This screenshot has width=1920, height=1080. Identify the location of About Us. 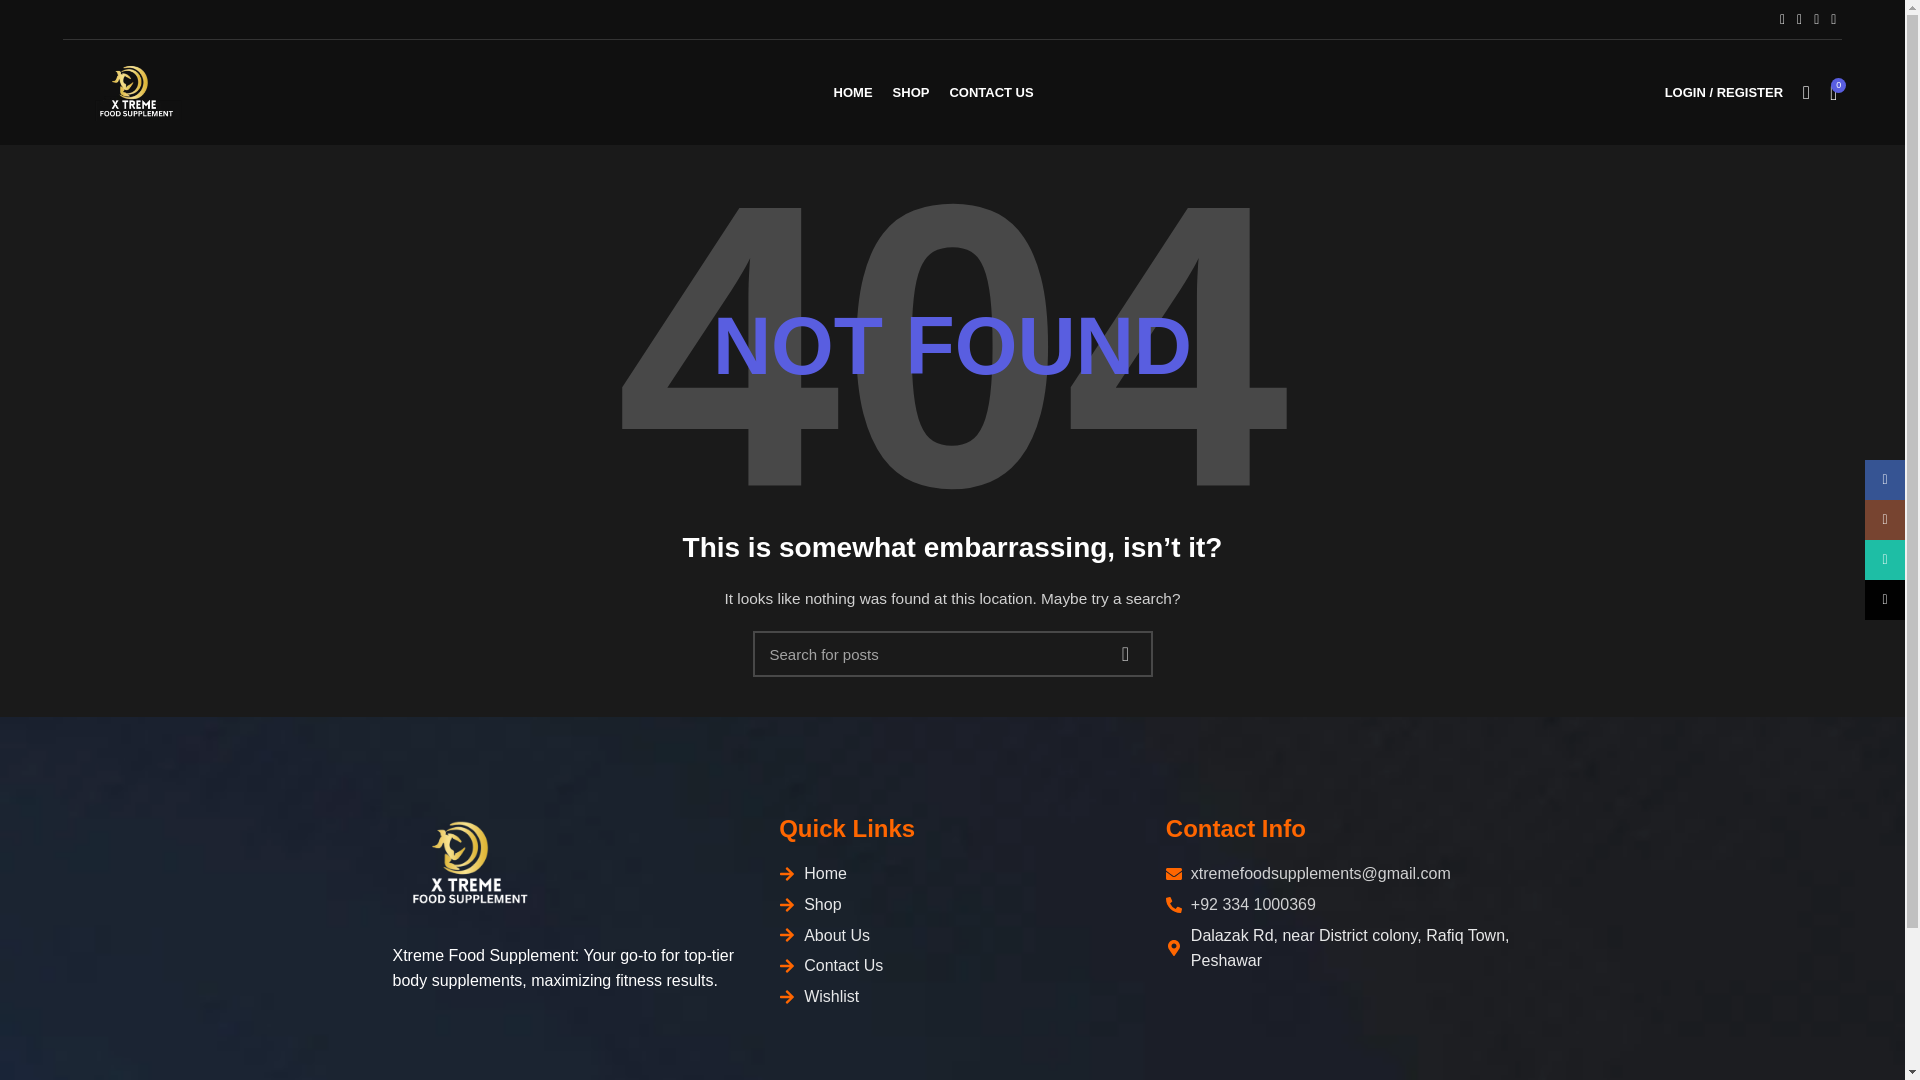
(952, 936).